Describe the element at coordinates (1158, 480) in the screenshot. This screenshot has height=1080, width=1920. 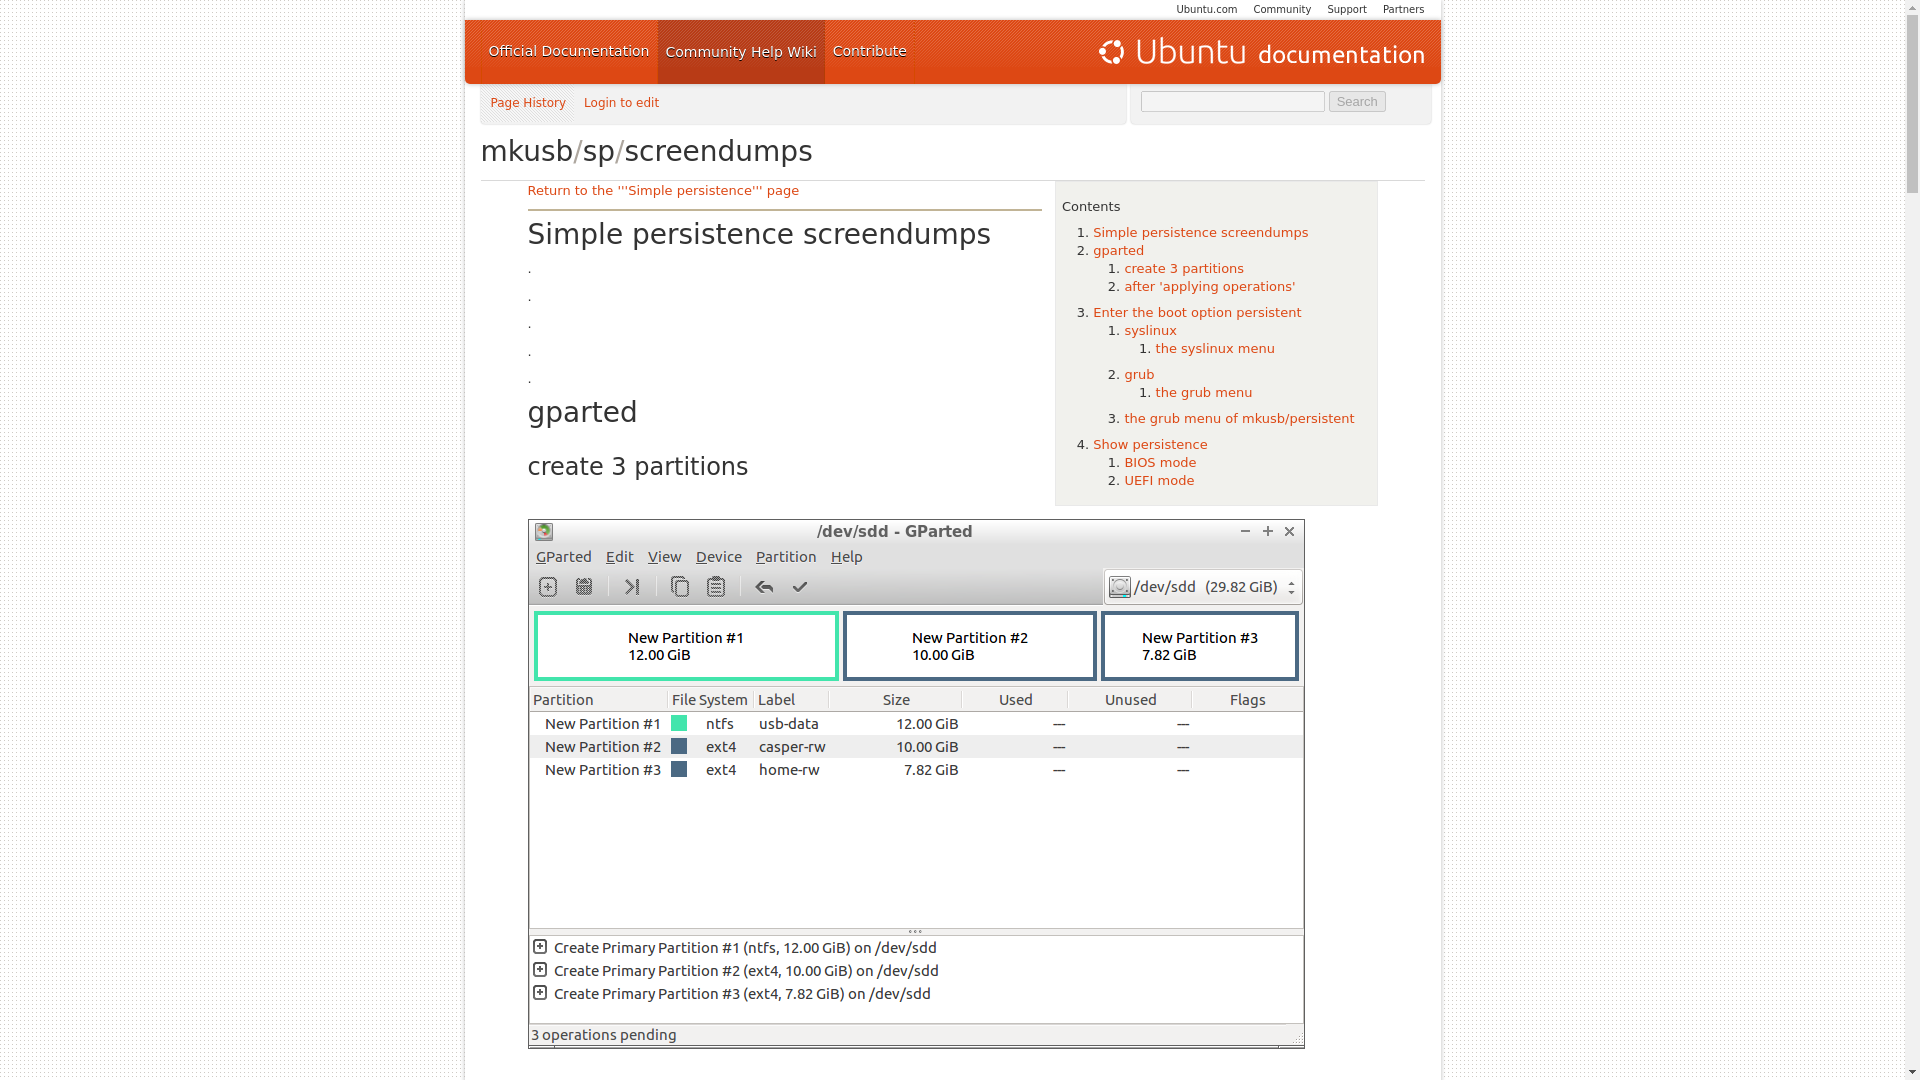
I see `UEFI mode` at that location.